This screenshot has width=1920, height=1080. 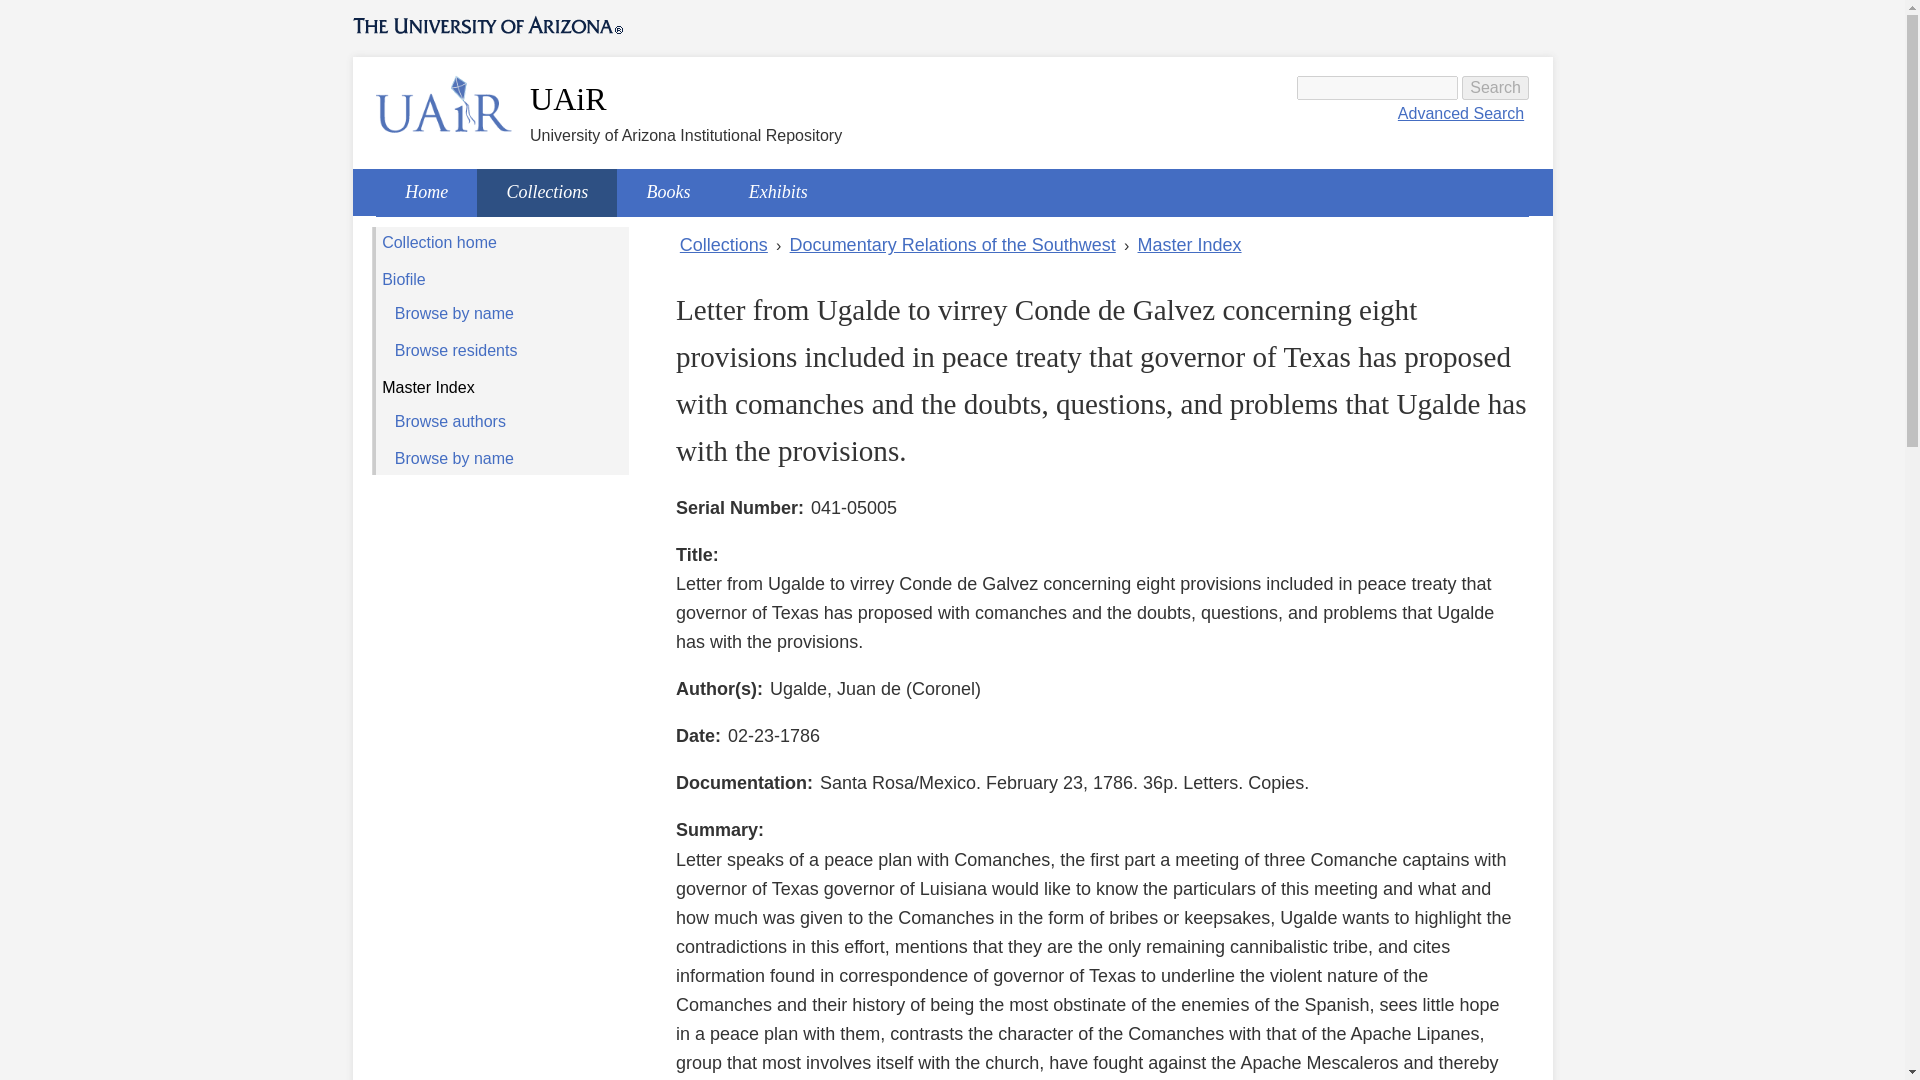 What do you see at coordinates (667, 192) in the screenshot?
I see `Books` at bounding box center [667, 192].